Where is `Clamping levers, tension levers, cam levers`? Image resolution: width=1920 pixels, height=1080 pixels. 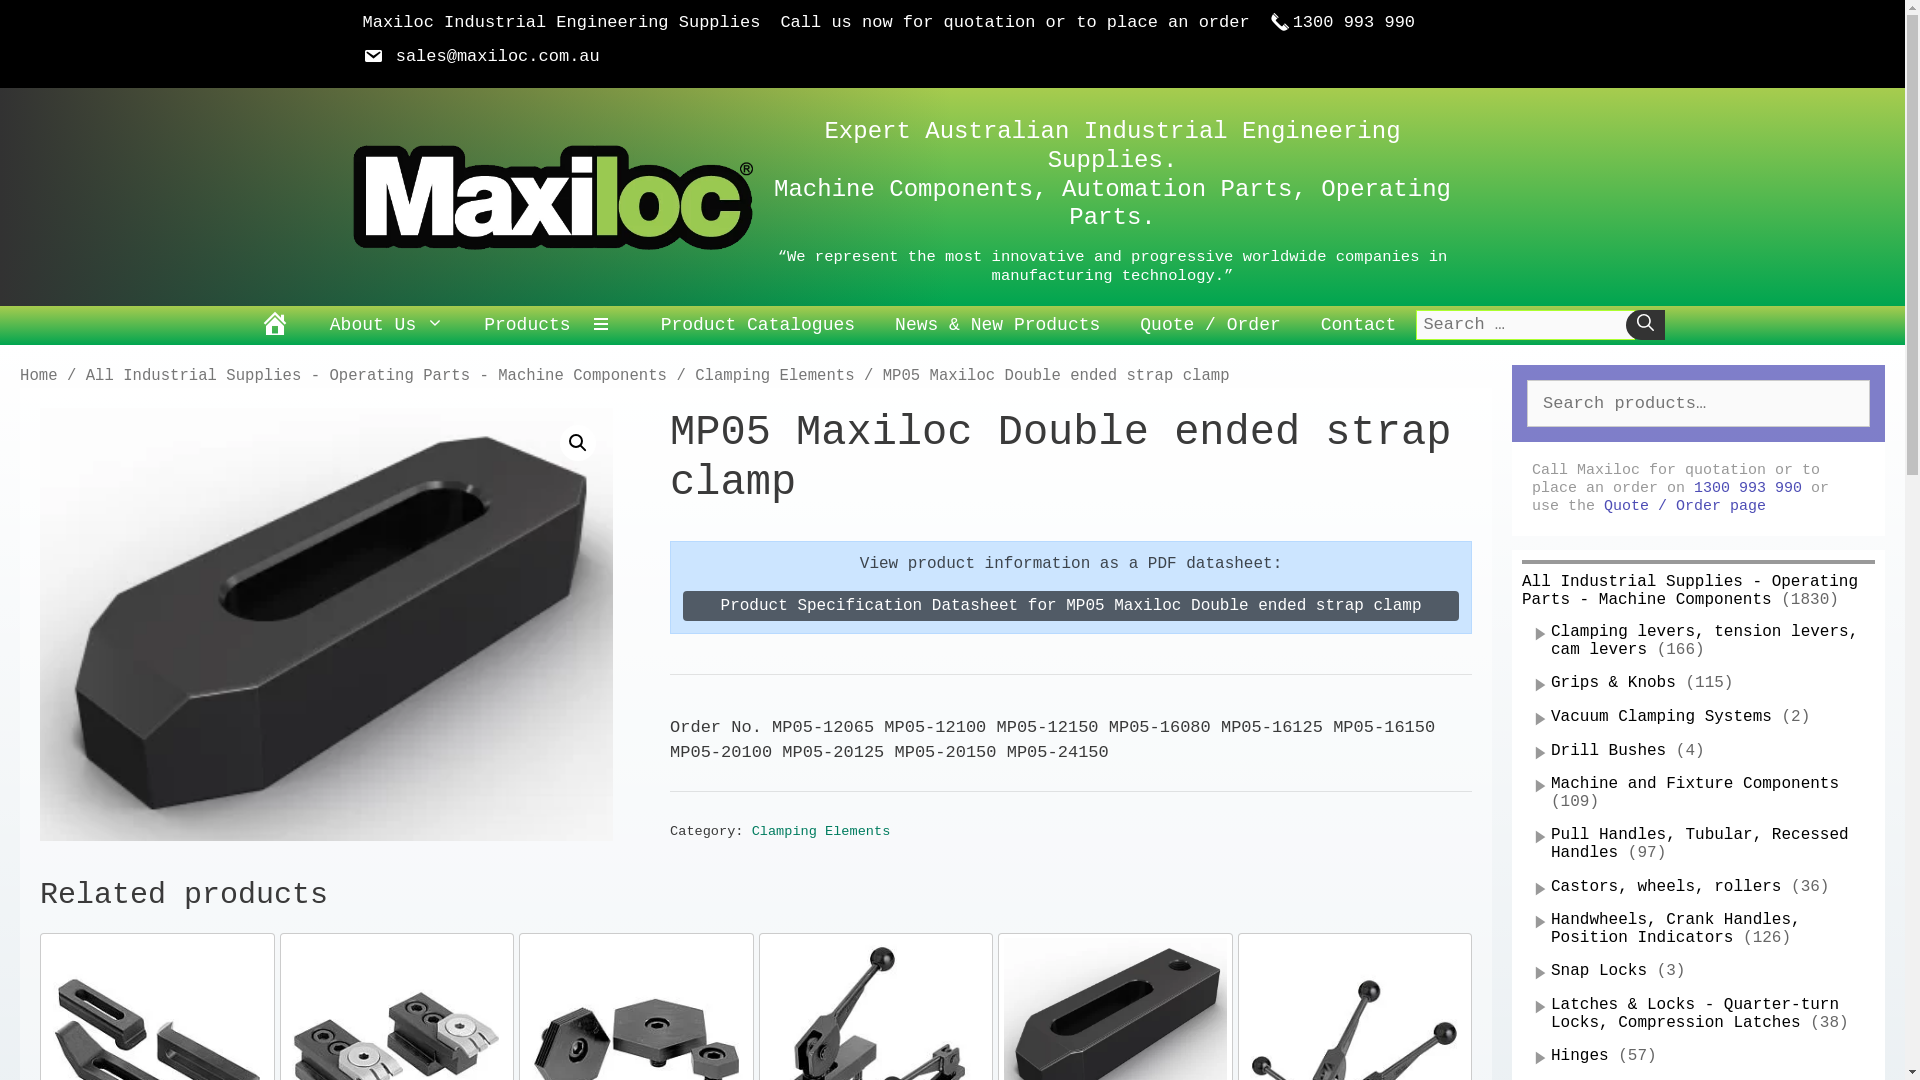
Clamping levers, tension levers, cam levers is located at coordinates (1704, 641).